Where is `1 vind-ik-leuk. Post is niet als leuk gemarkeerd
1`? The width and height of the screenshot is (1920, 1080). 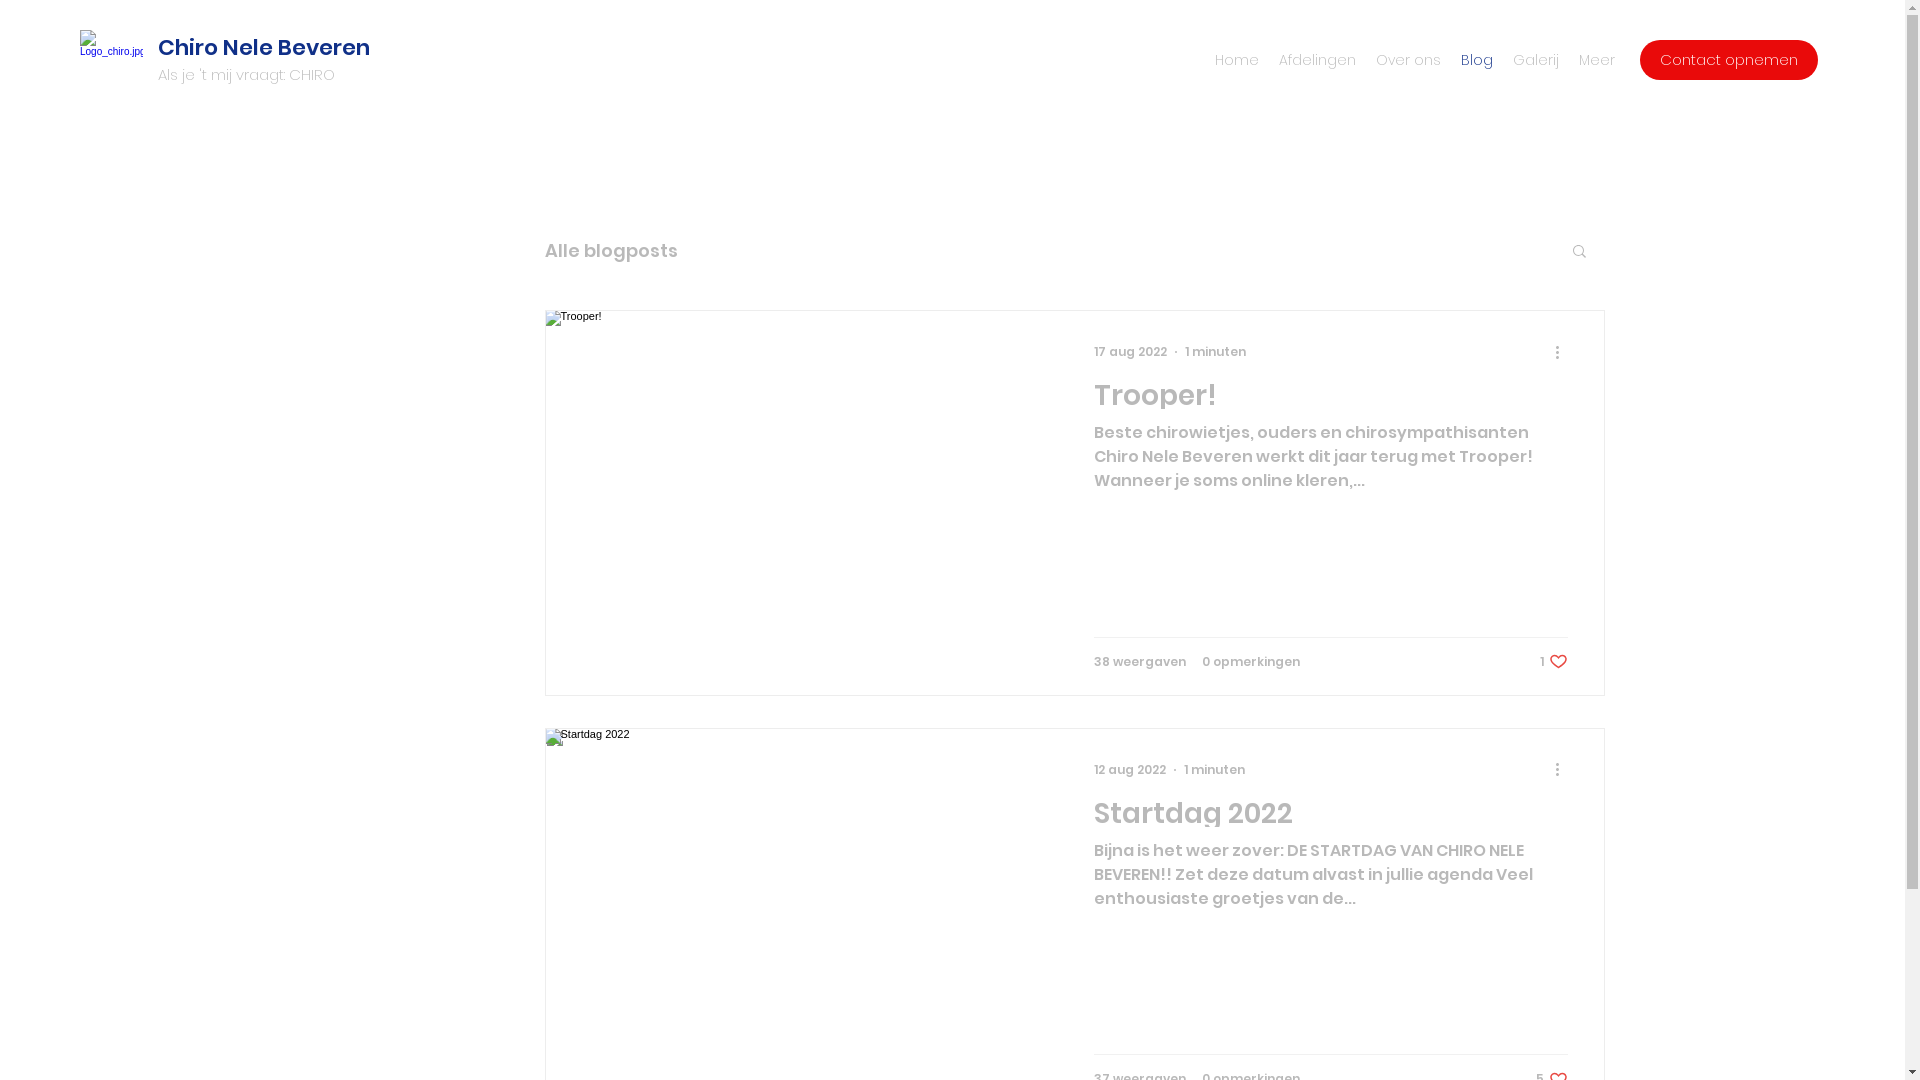 1 vind-ik-leuk. Post is niet als leuk gemarkeerd
1 is located at coordinates (1554, 662).